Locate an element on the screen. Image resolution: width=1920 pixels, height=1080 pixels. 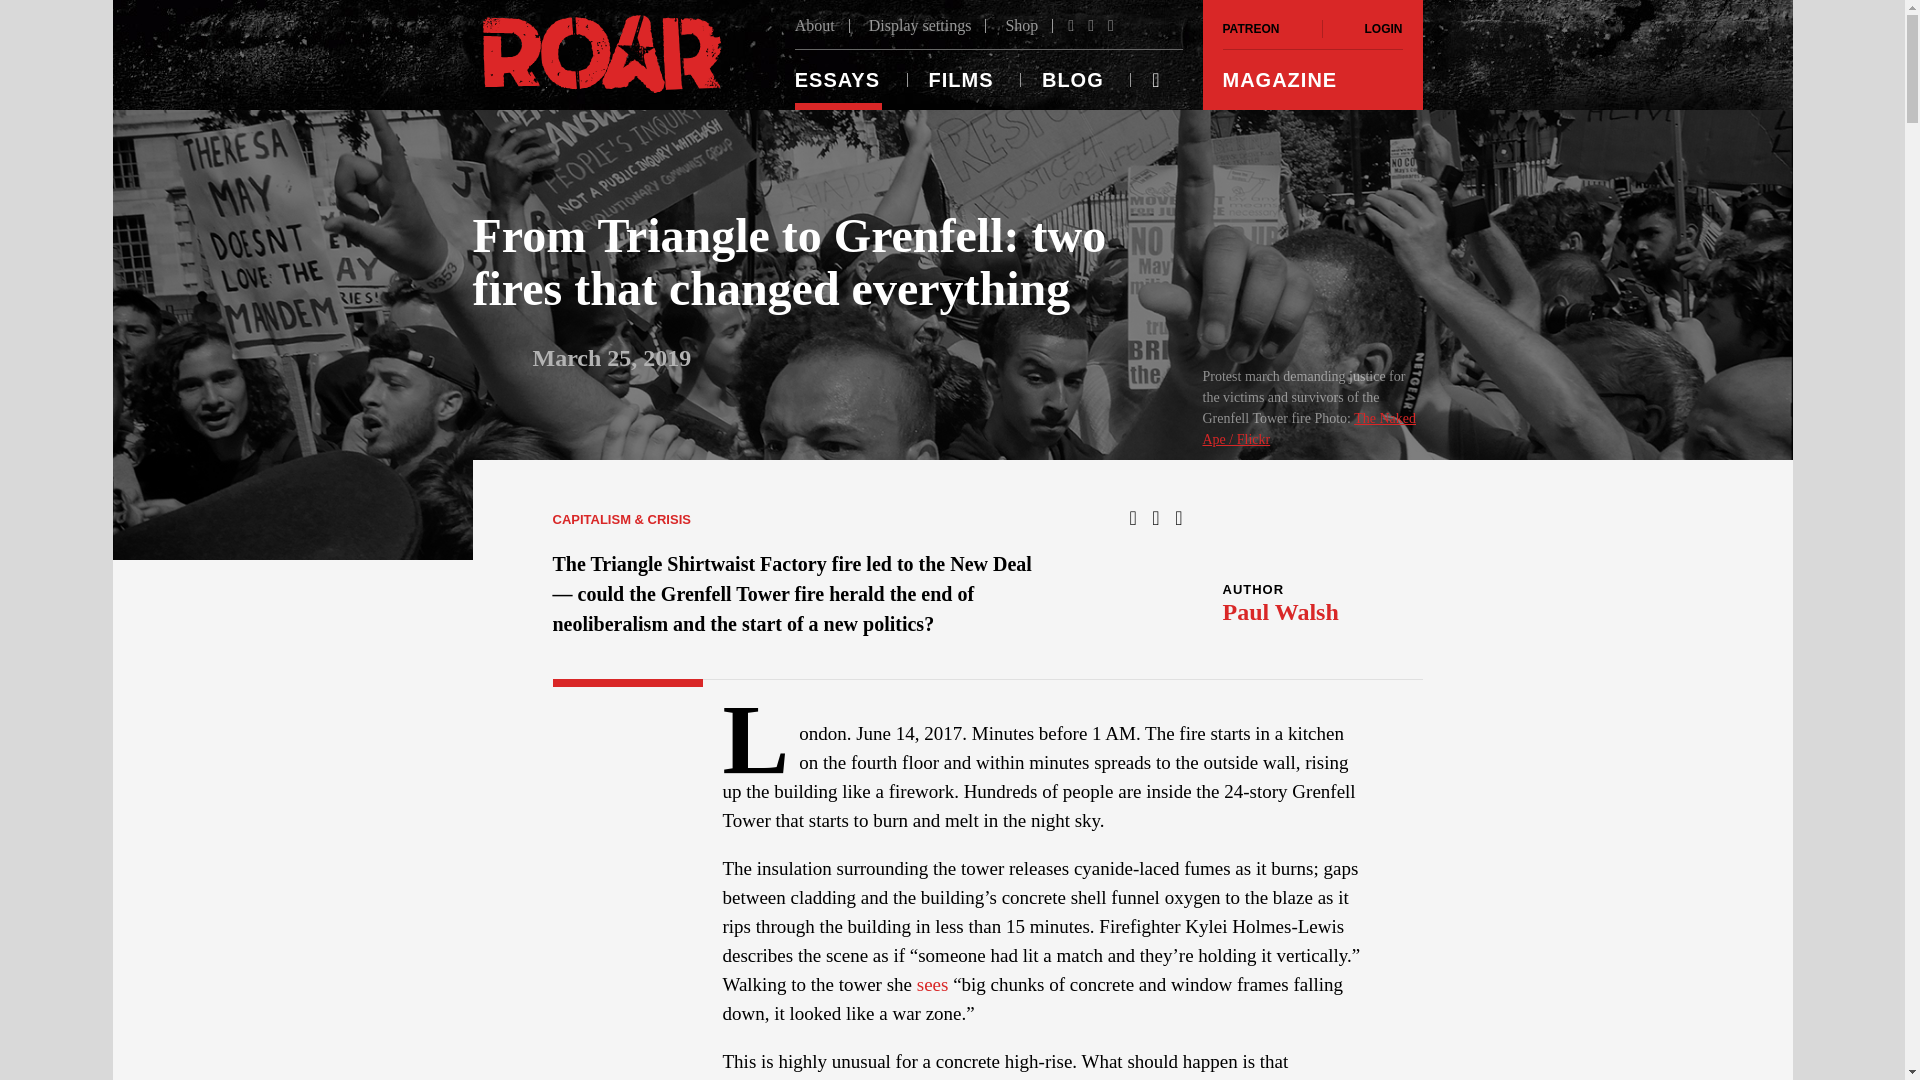
PATREON is located at coordinates (1270, 28).